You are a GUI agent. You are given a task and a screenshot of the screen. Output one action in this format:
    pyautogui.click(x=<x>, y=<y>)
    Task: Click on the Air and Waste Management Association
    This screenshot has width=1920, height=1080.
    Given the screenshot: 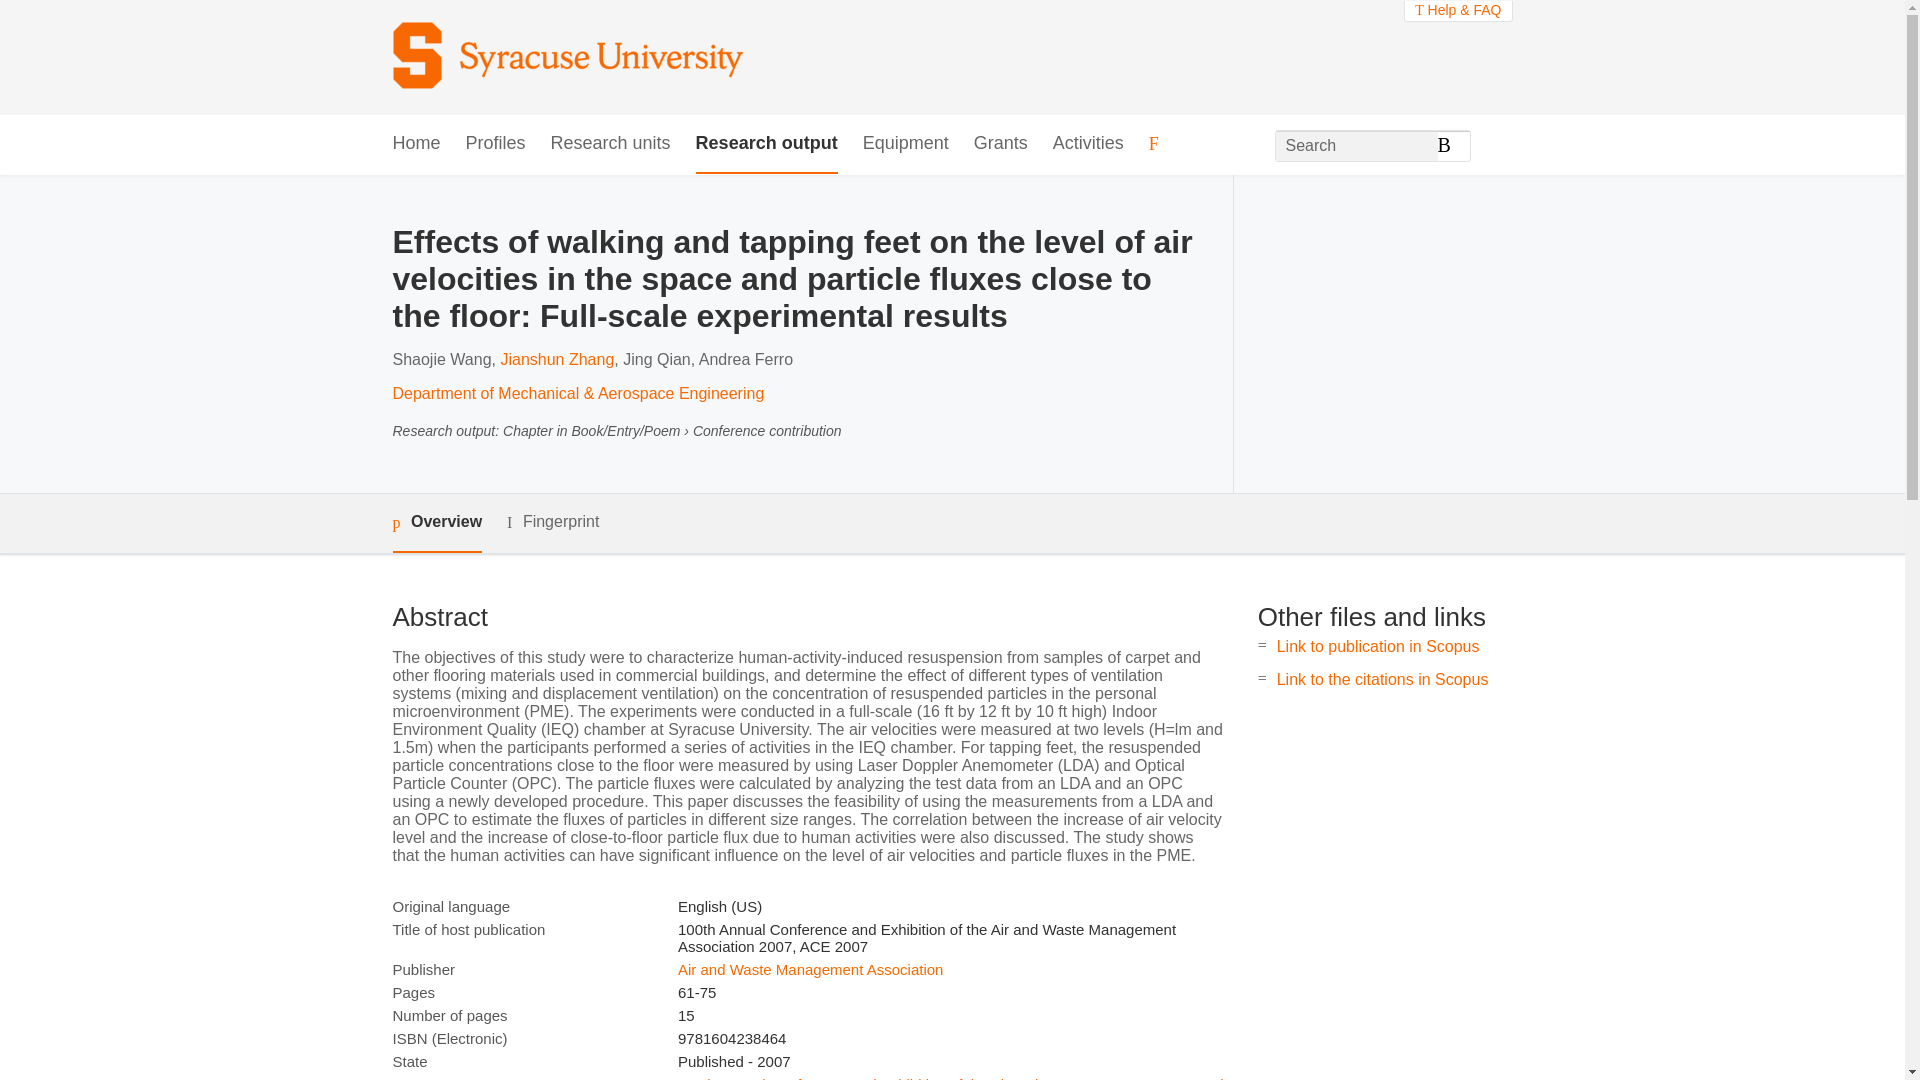 What is the action you would take?
    pyautogui.click(x=810, y=970)
    